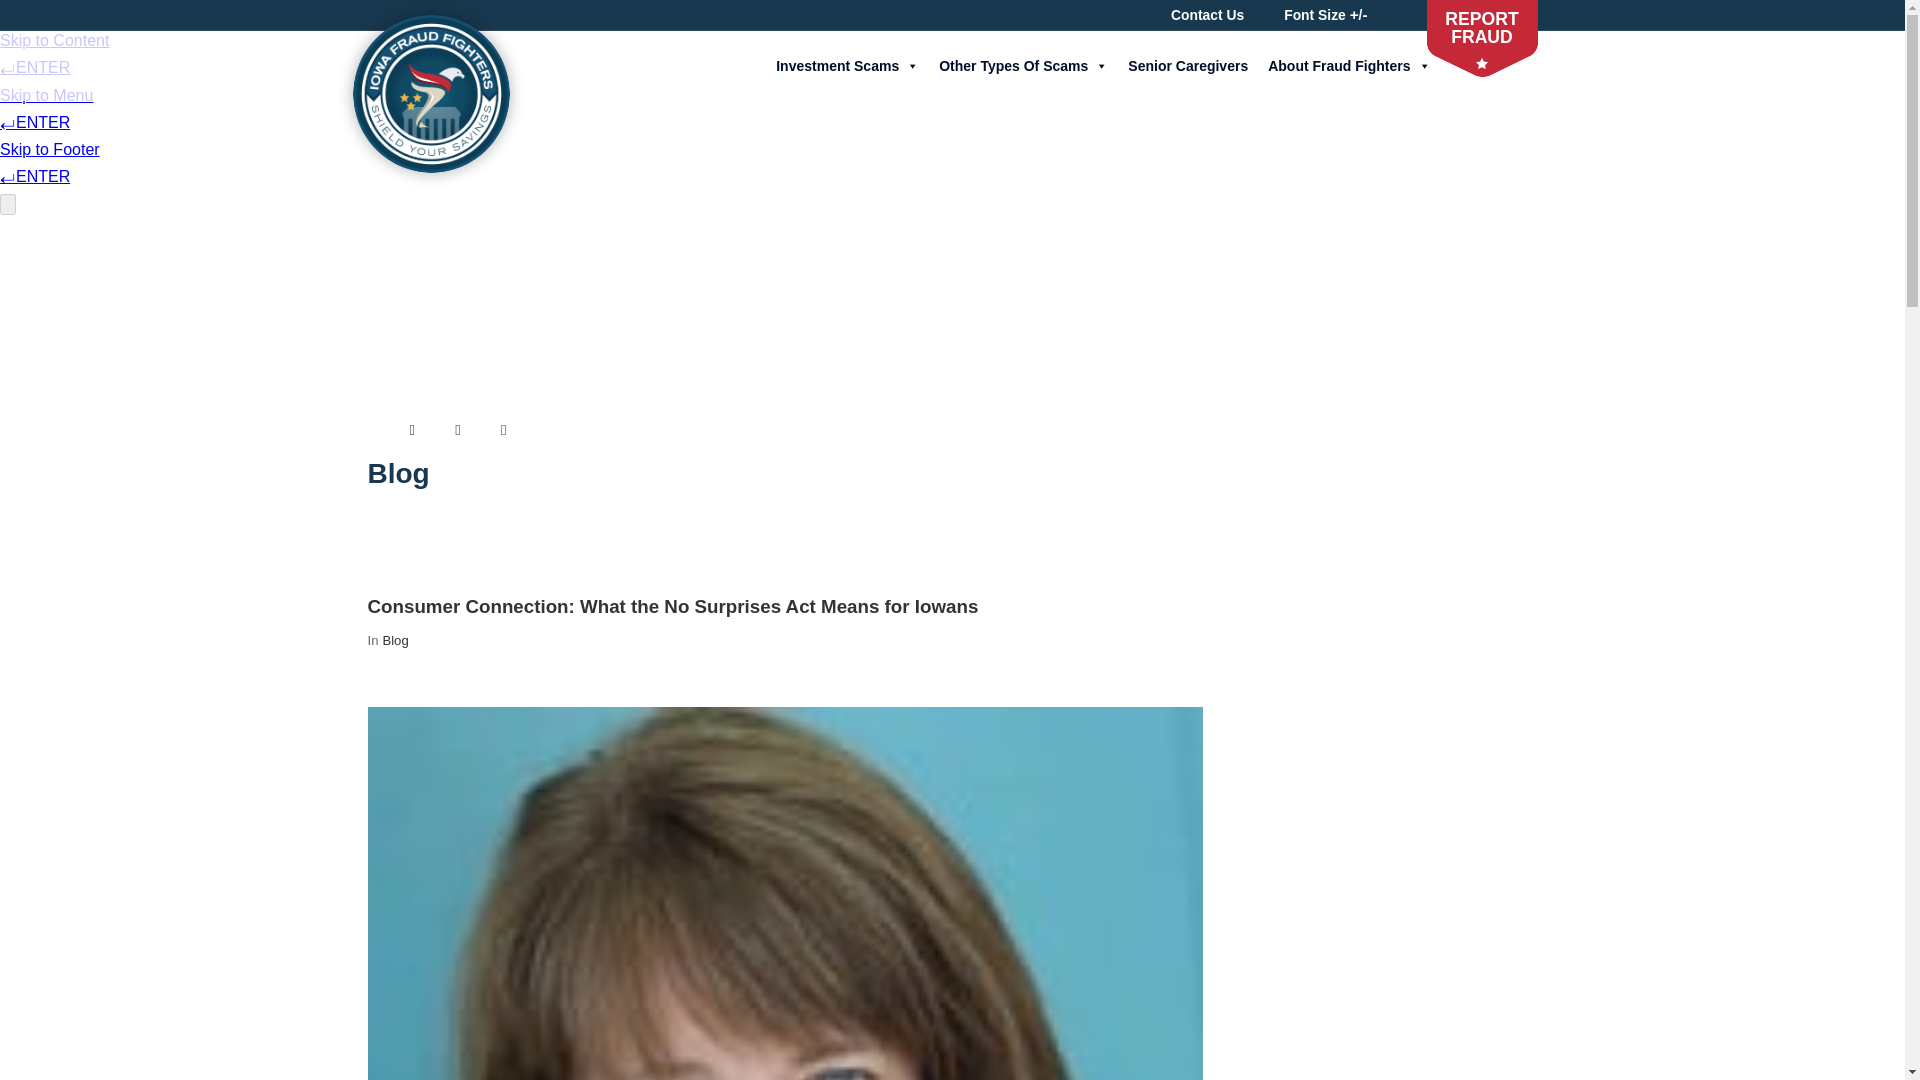 Image resolution: width=1920 pixels, height=1080 pixels. I want to click on Other Types Of Scams, so click(1022, 66).